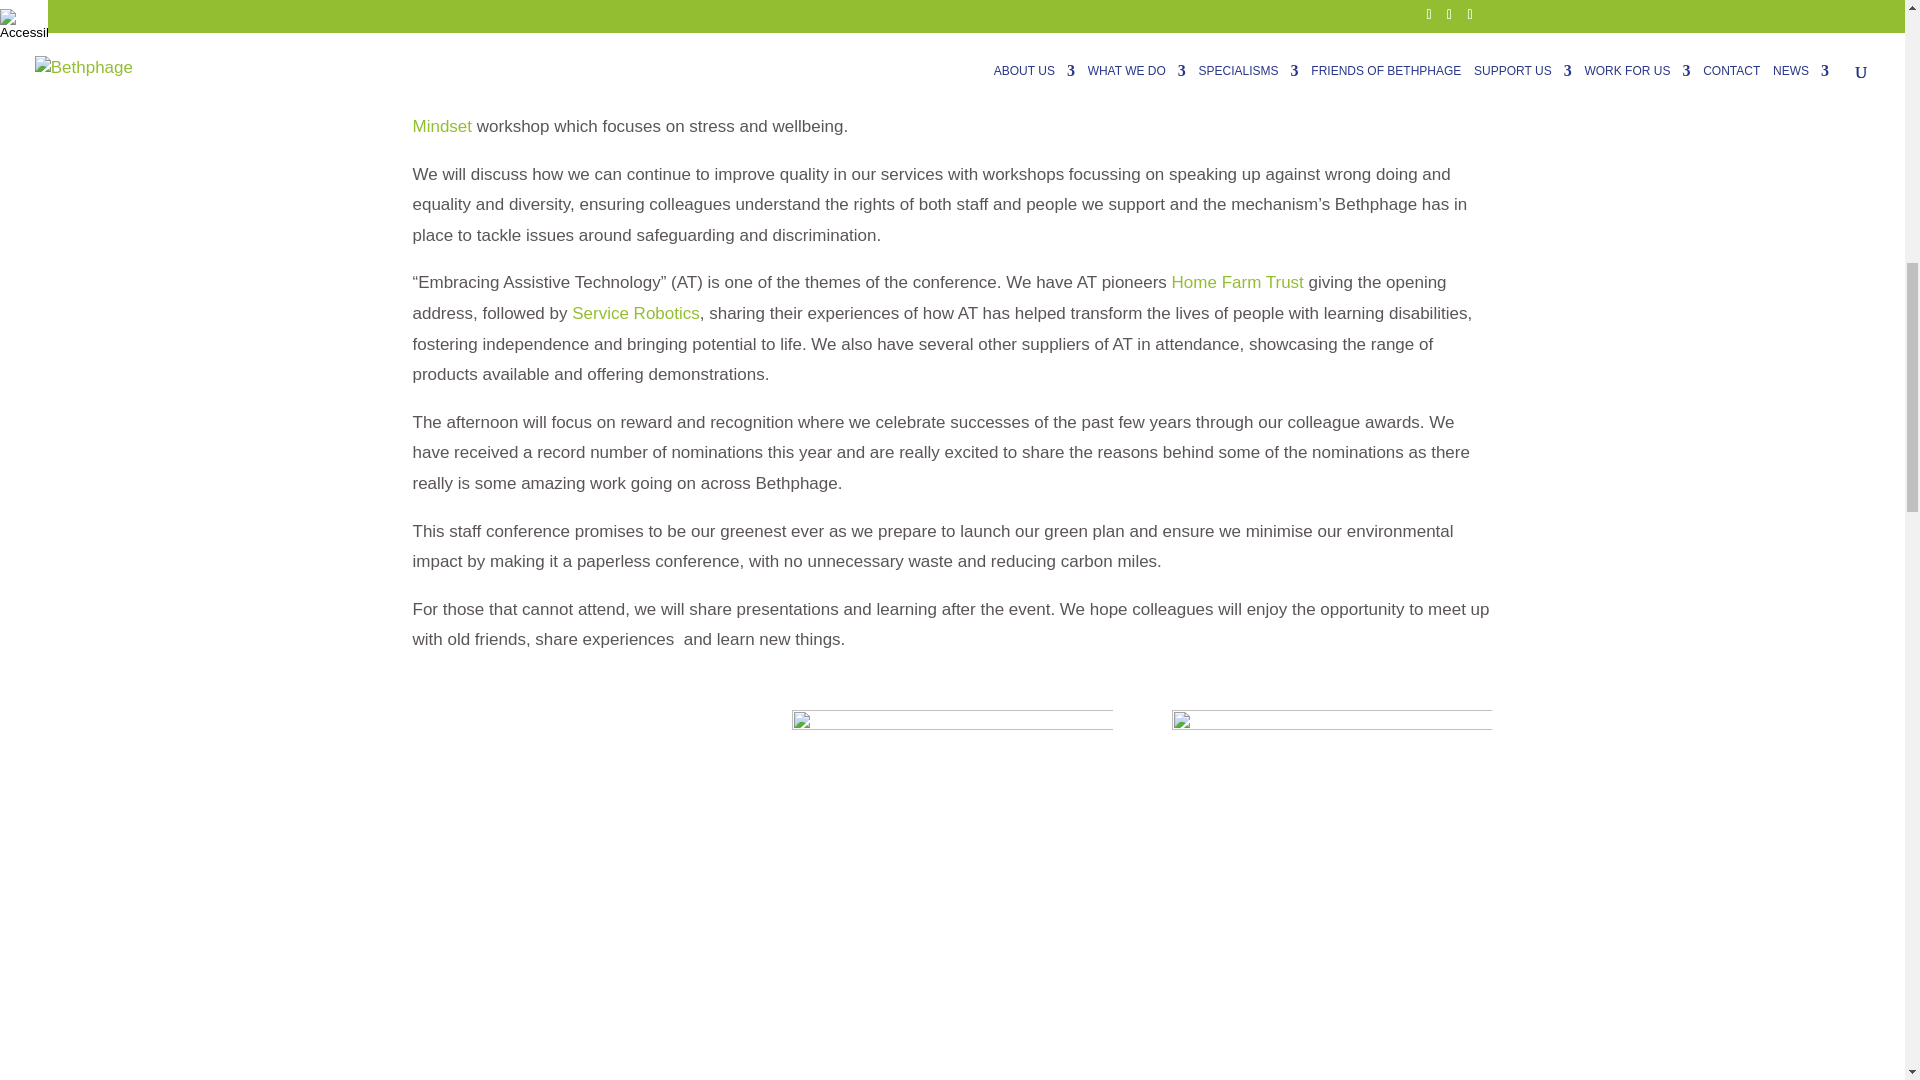 The height and width of the screenshot is (1080, 1920). Describe the element at coordinates (1237, 282) in the screenshot. I see `Home Farm Trust` at that location.